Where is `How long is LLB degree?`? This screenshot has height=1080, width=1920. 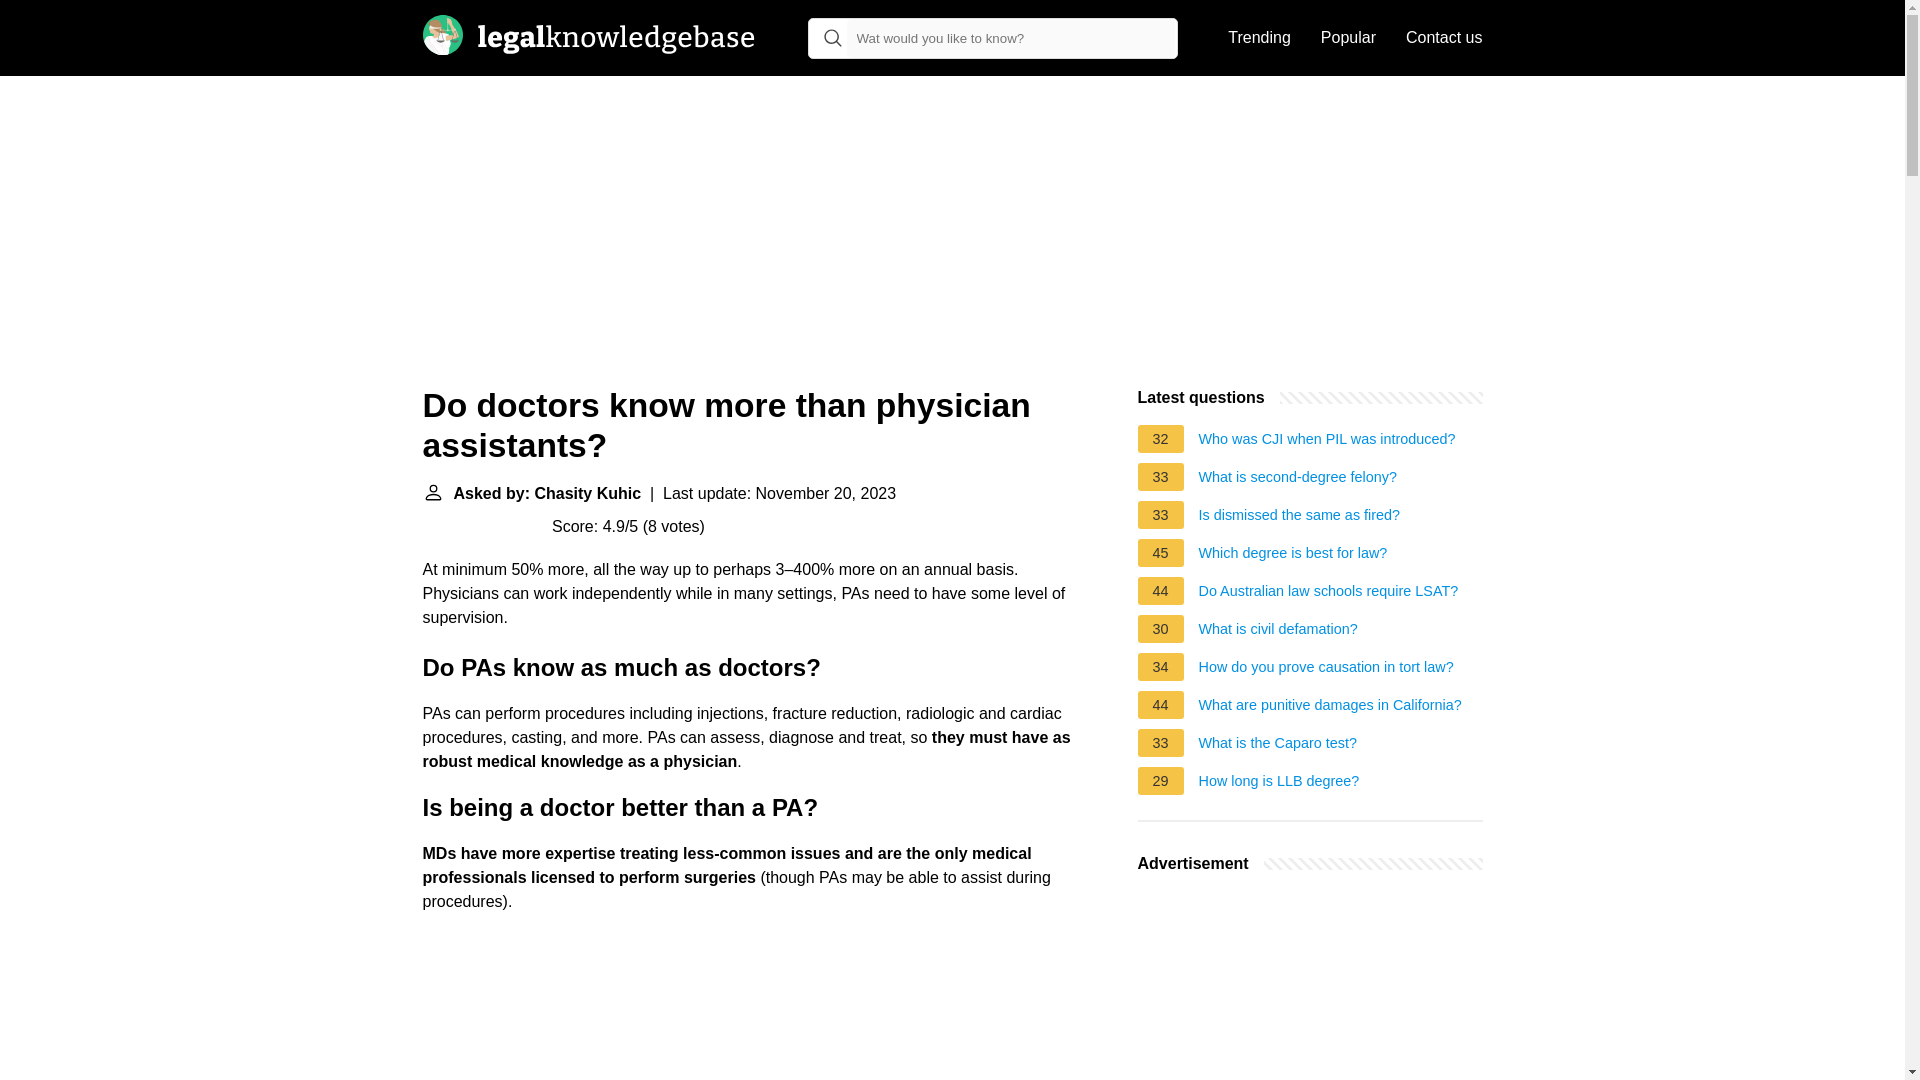 How long is LLB degree? is located at coordinates (1278, 784).